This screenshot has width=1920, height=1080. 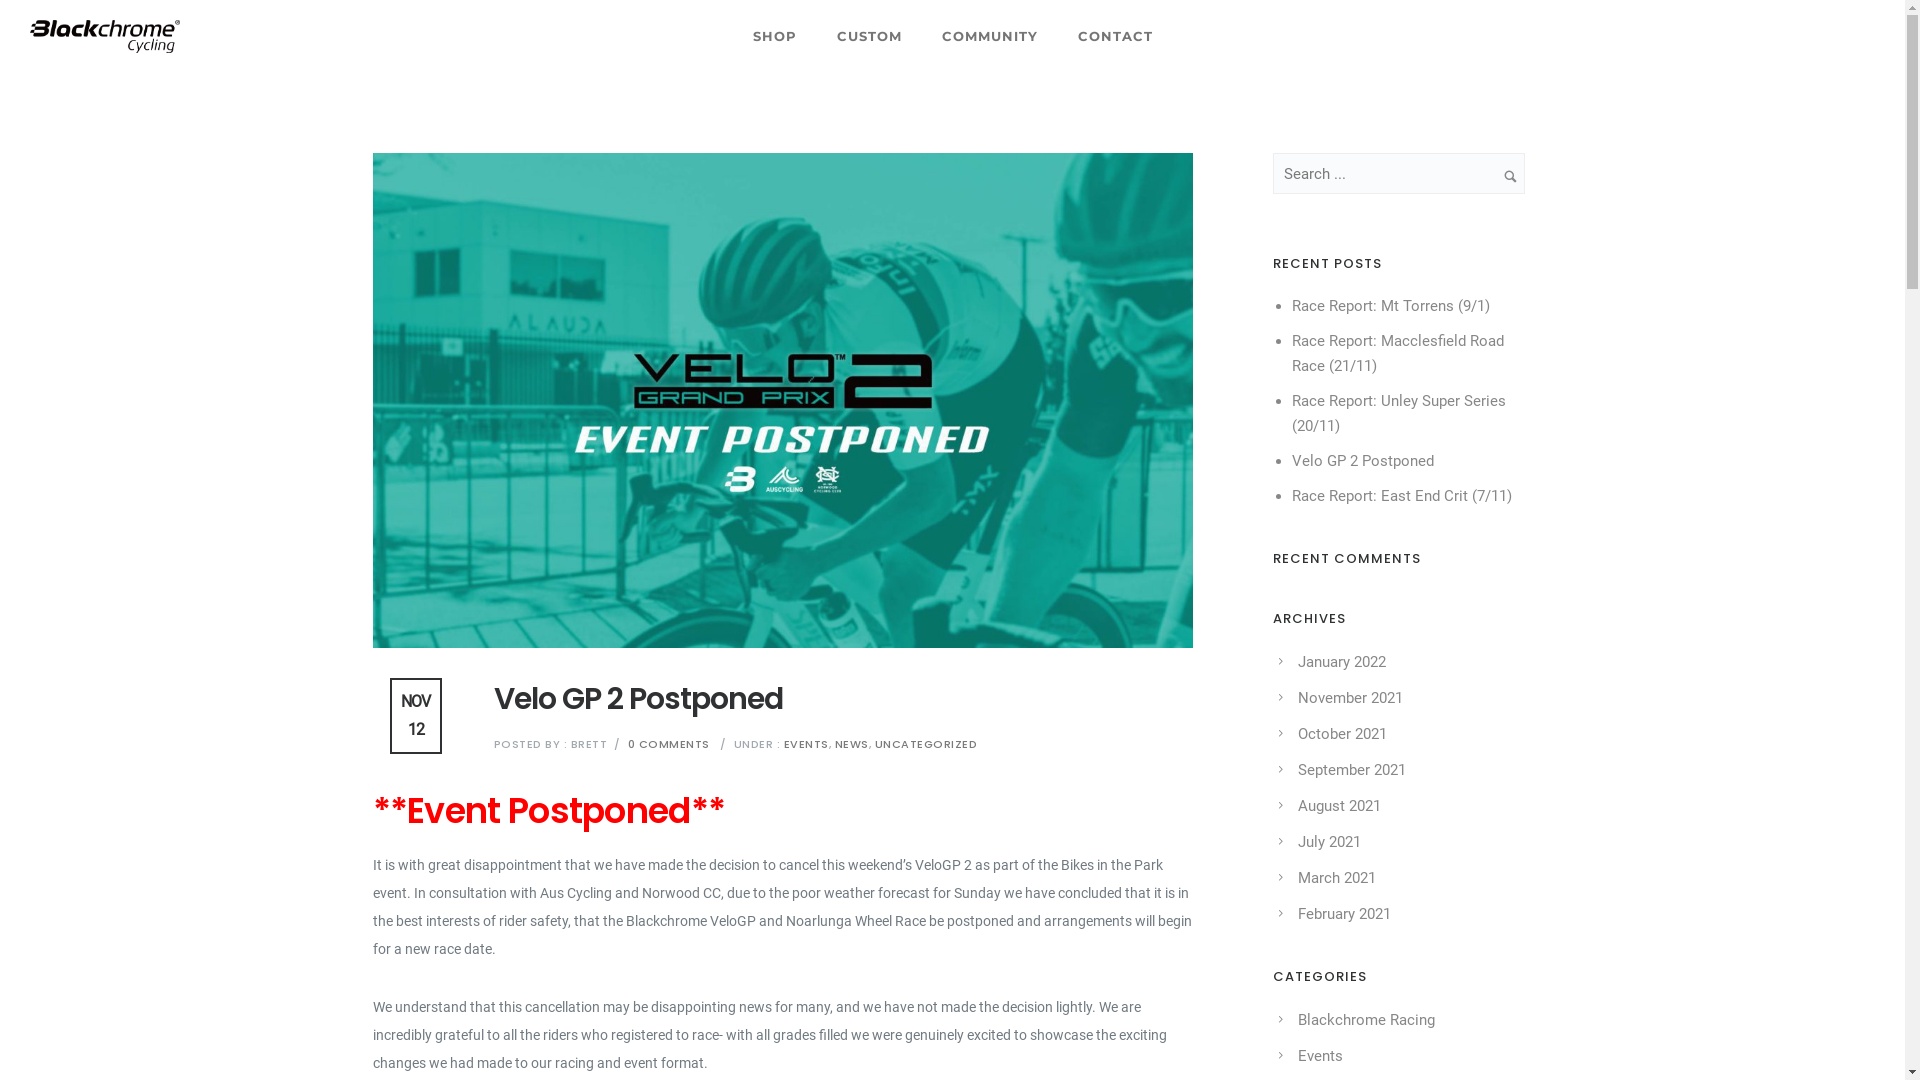 I want to click on Race Report: Unley Super Series (20/11), so click(x=1399, y=414).